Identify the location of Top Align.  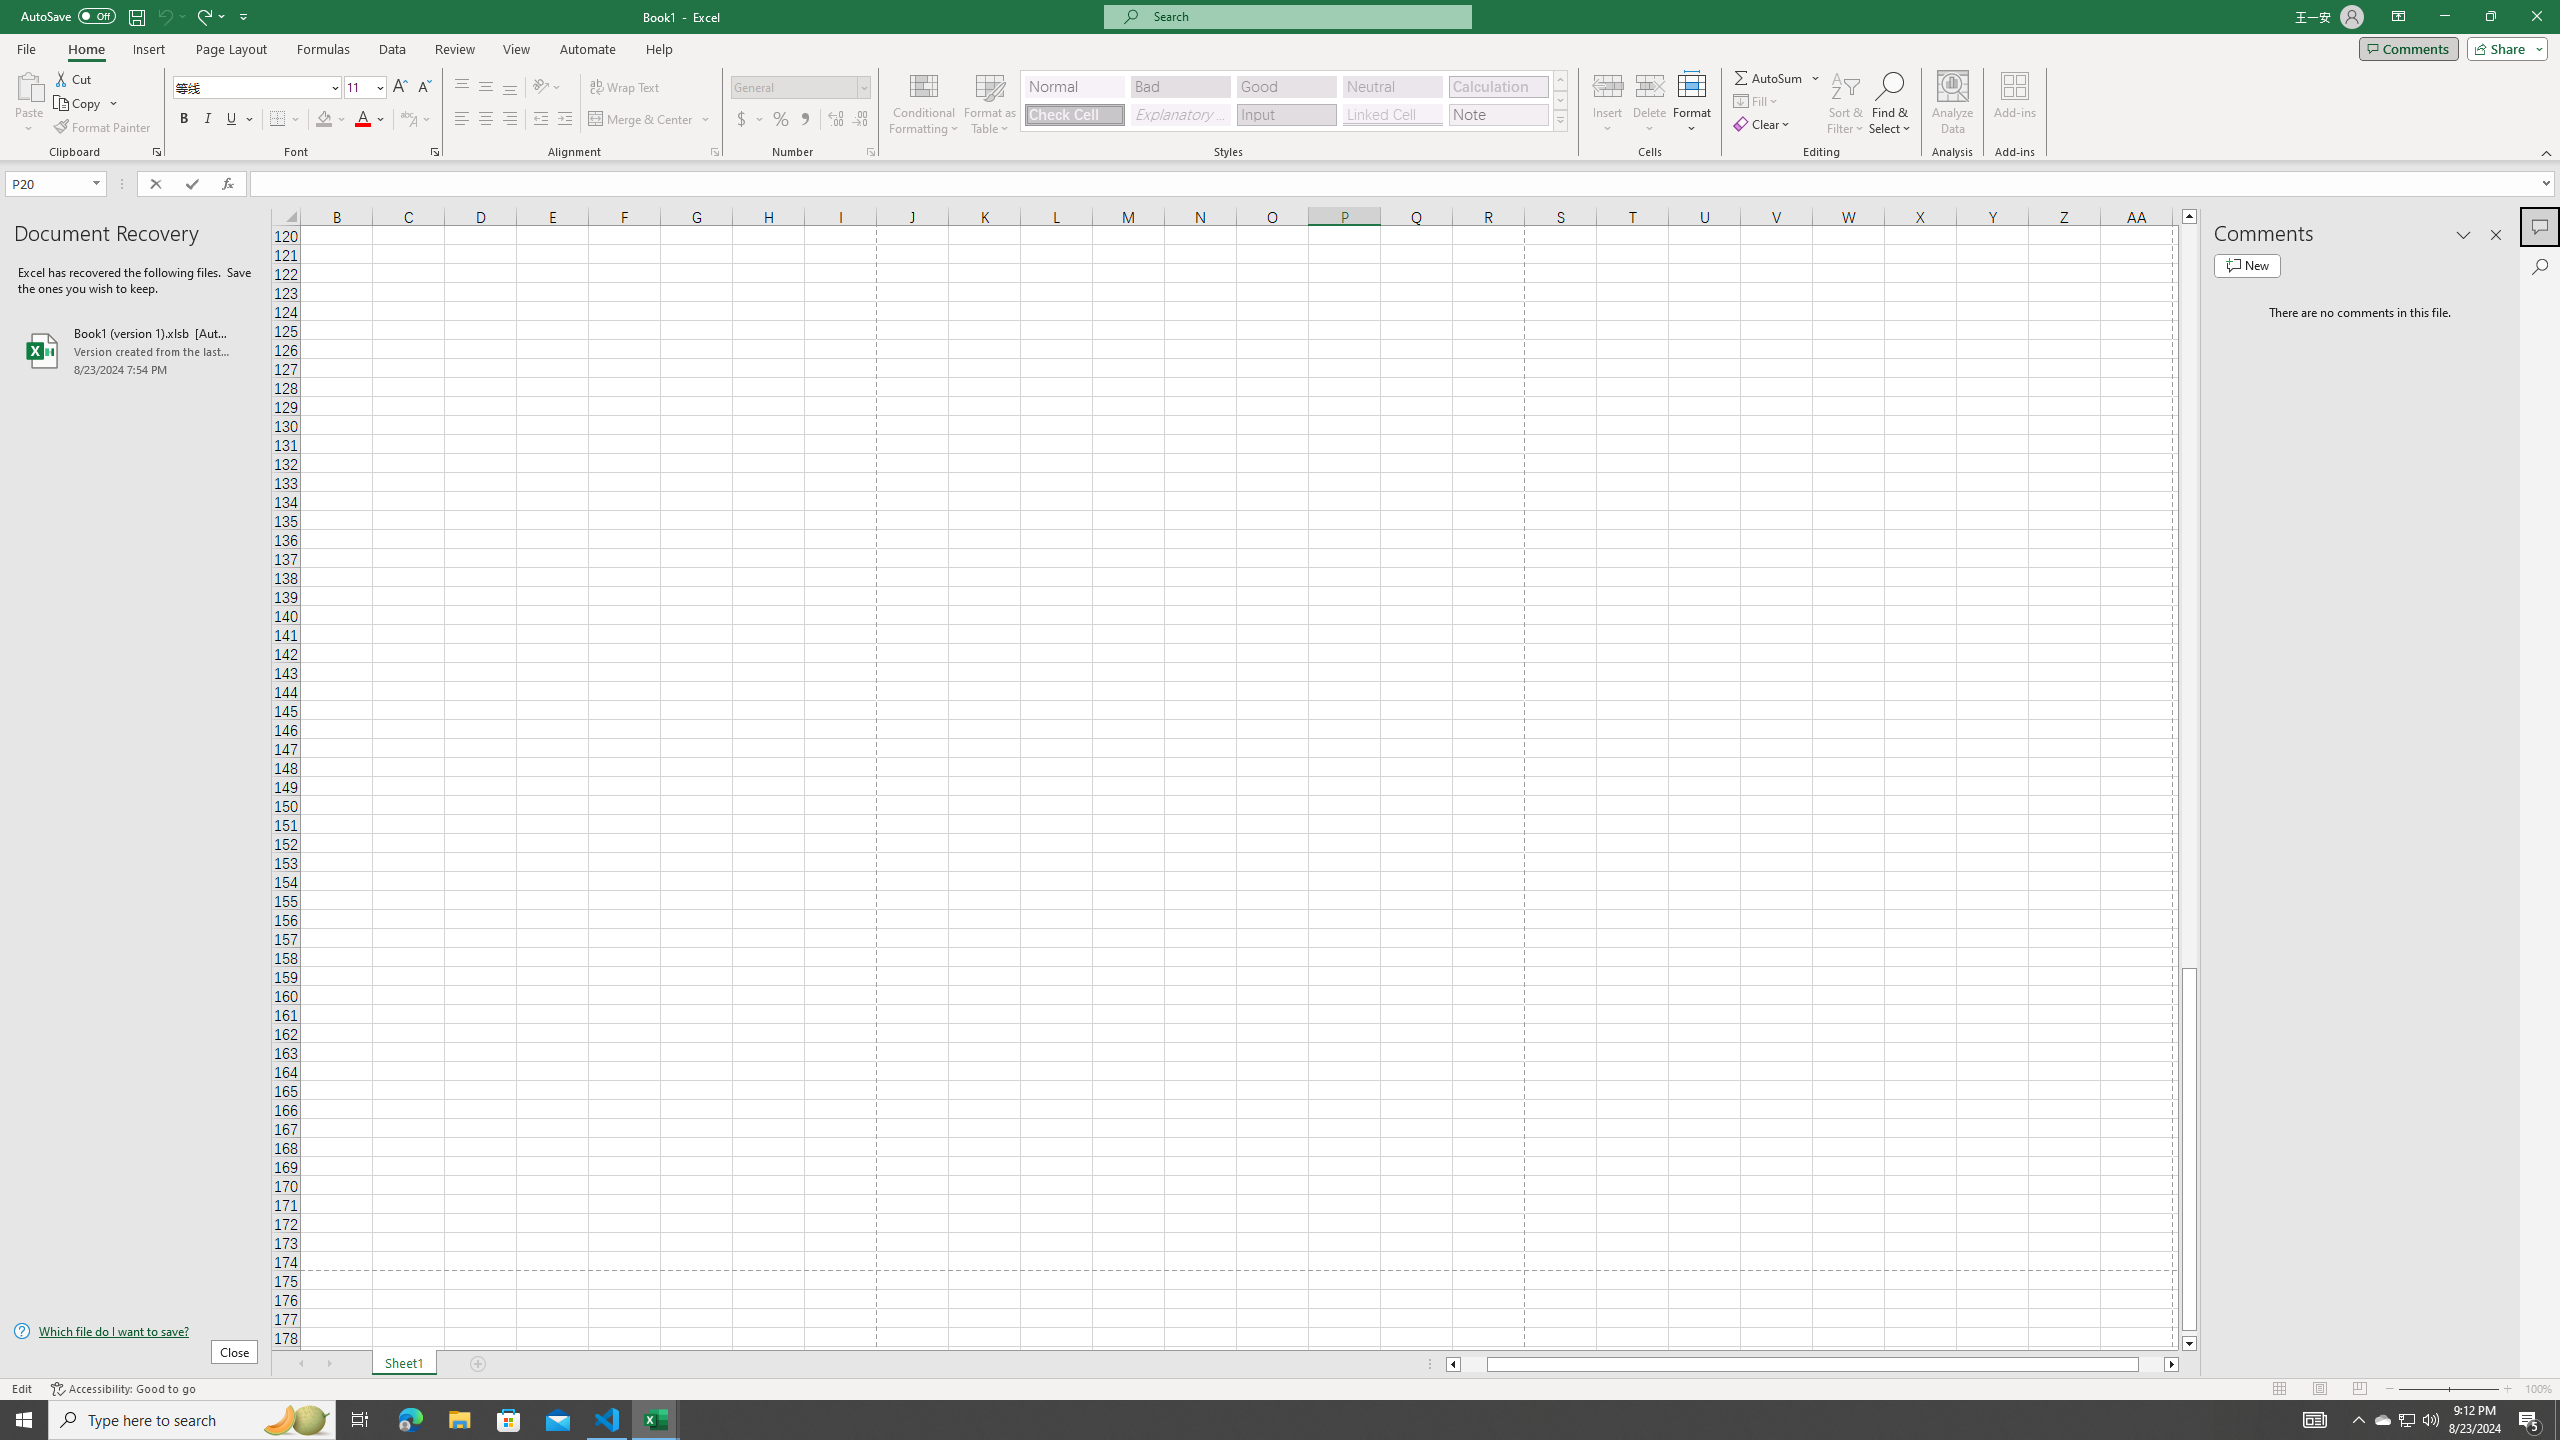
(462, 88).